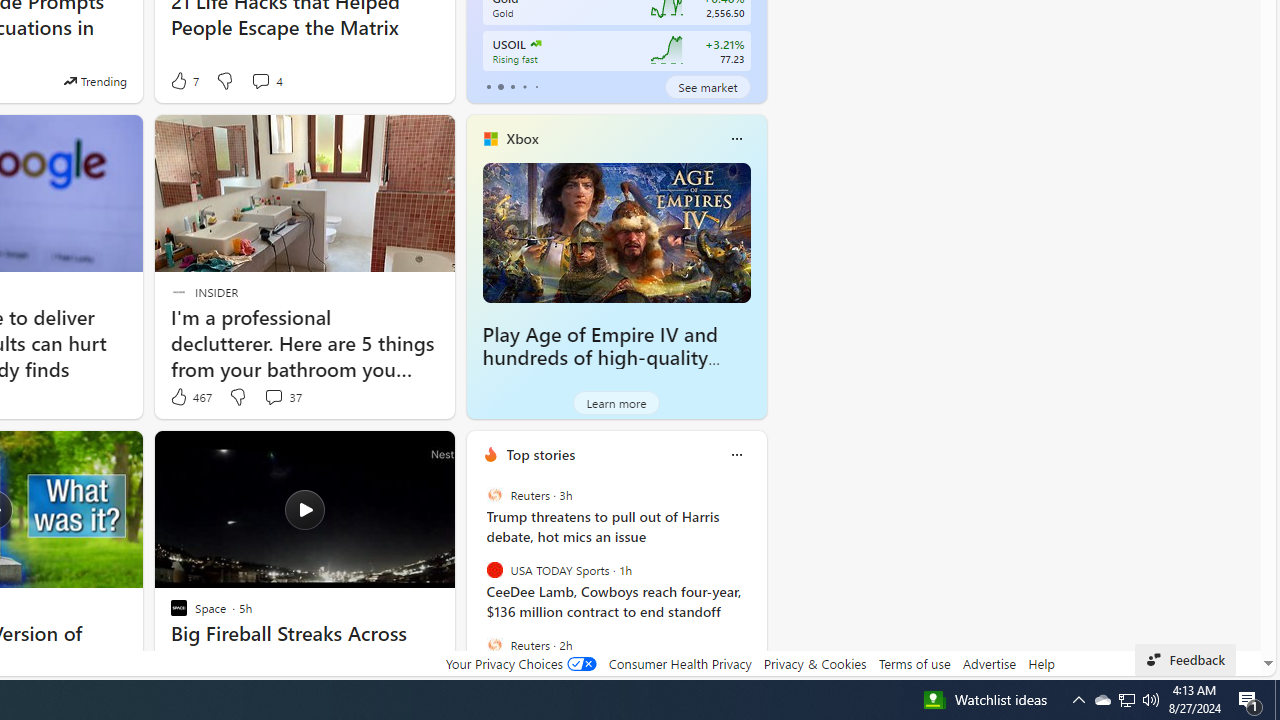  What do you see at coordinates (184, 80) in the screenshot?
I see `7 Like` at bounding box center [184, 80].